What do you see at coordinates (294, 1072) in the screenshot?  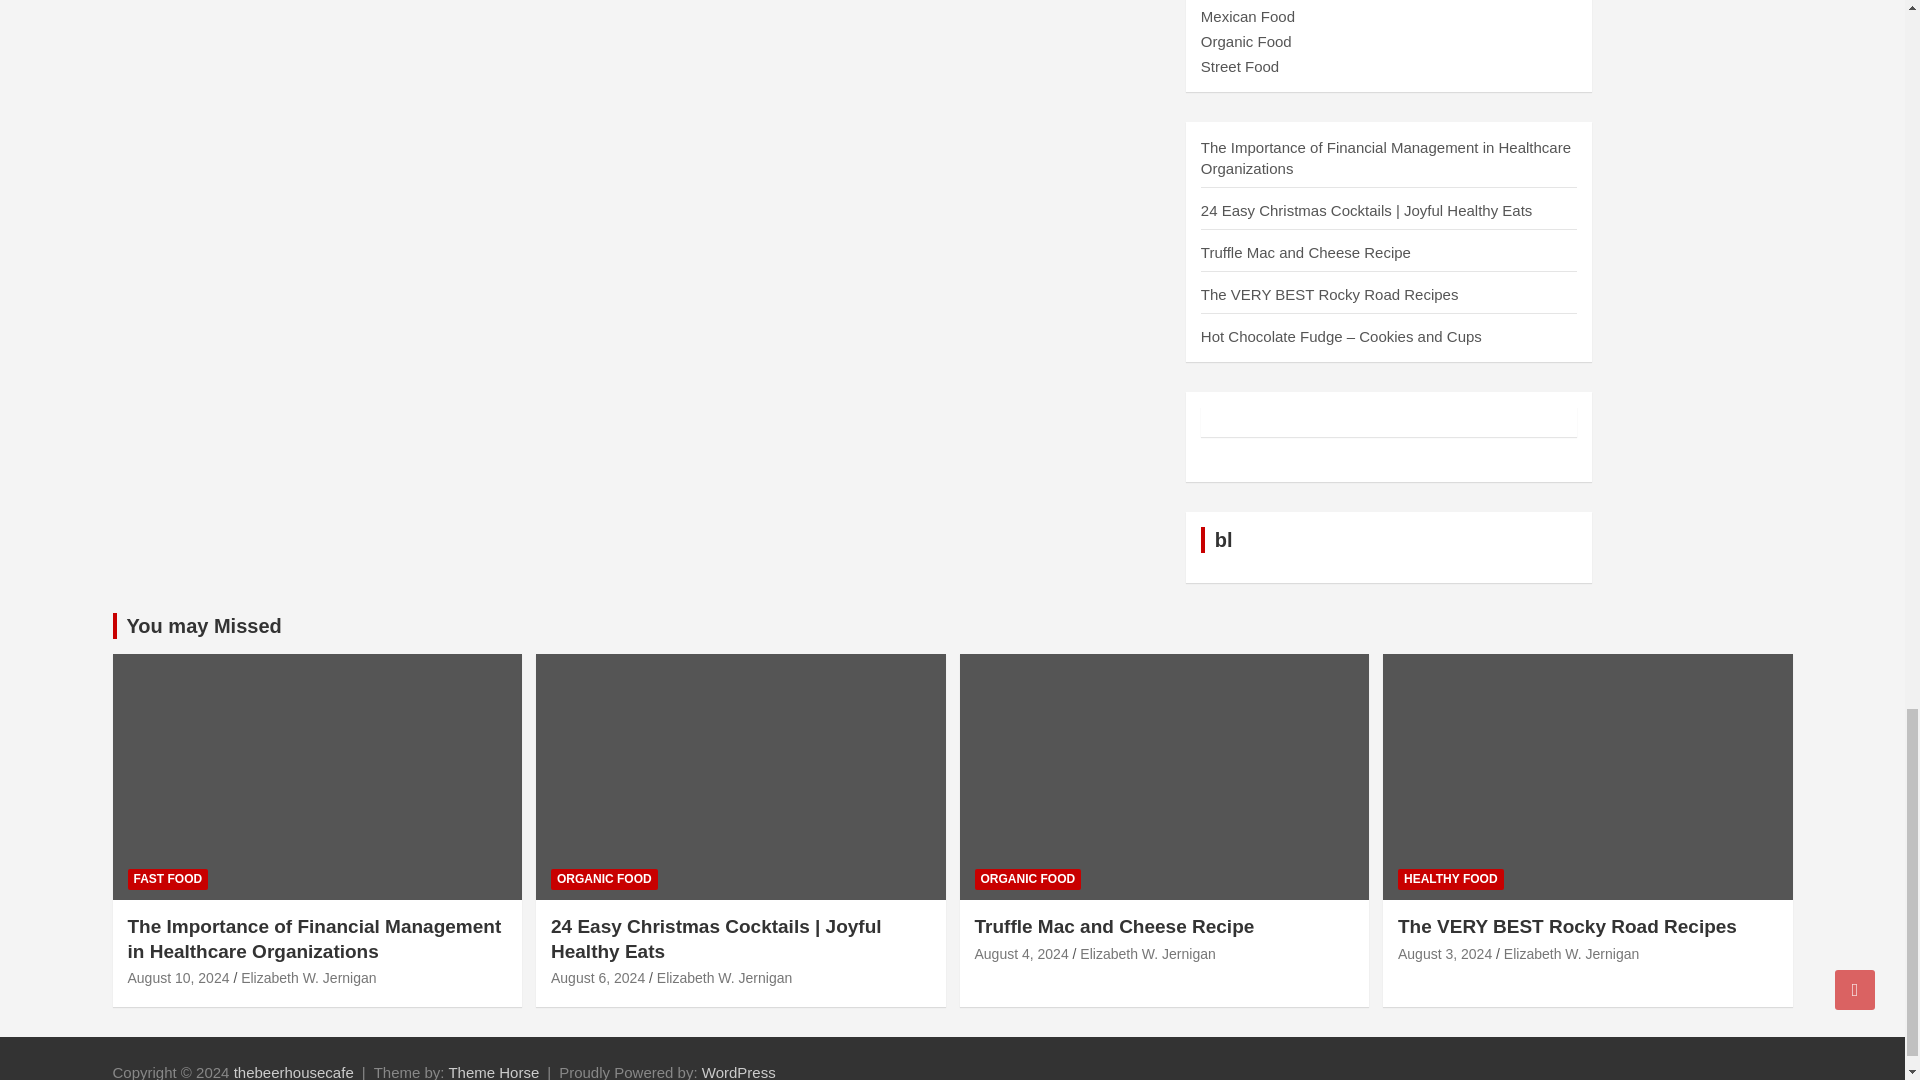 I see `thebeerhousecafe` at bounding box center [294, 1072].